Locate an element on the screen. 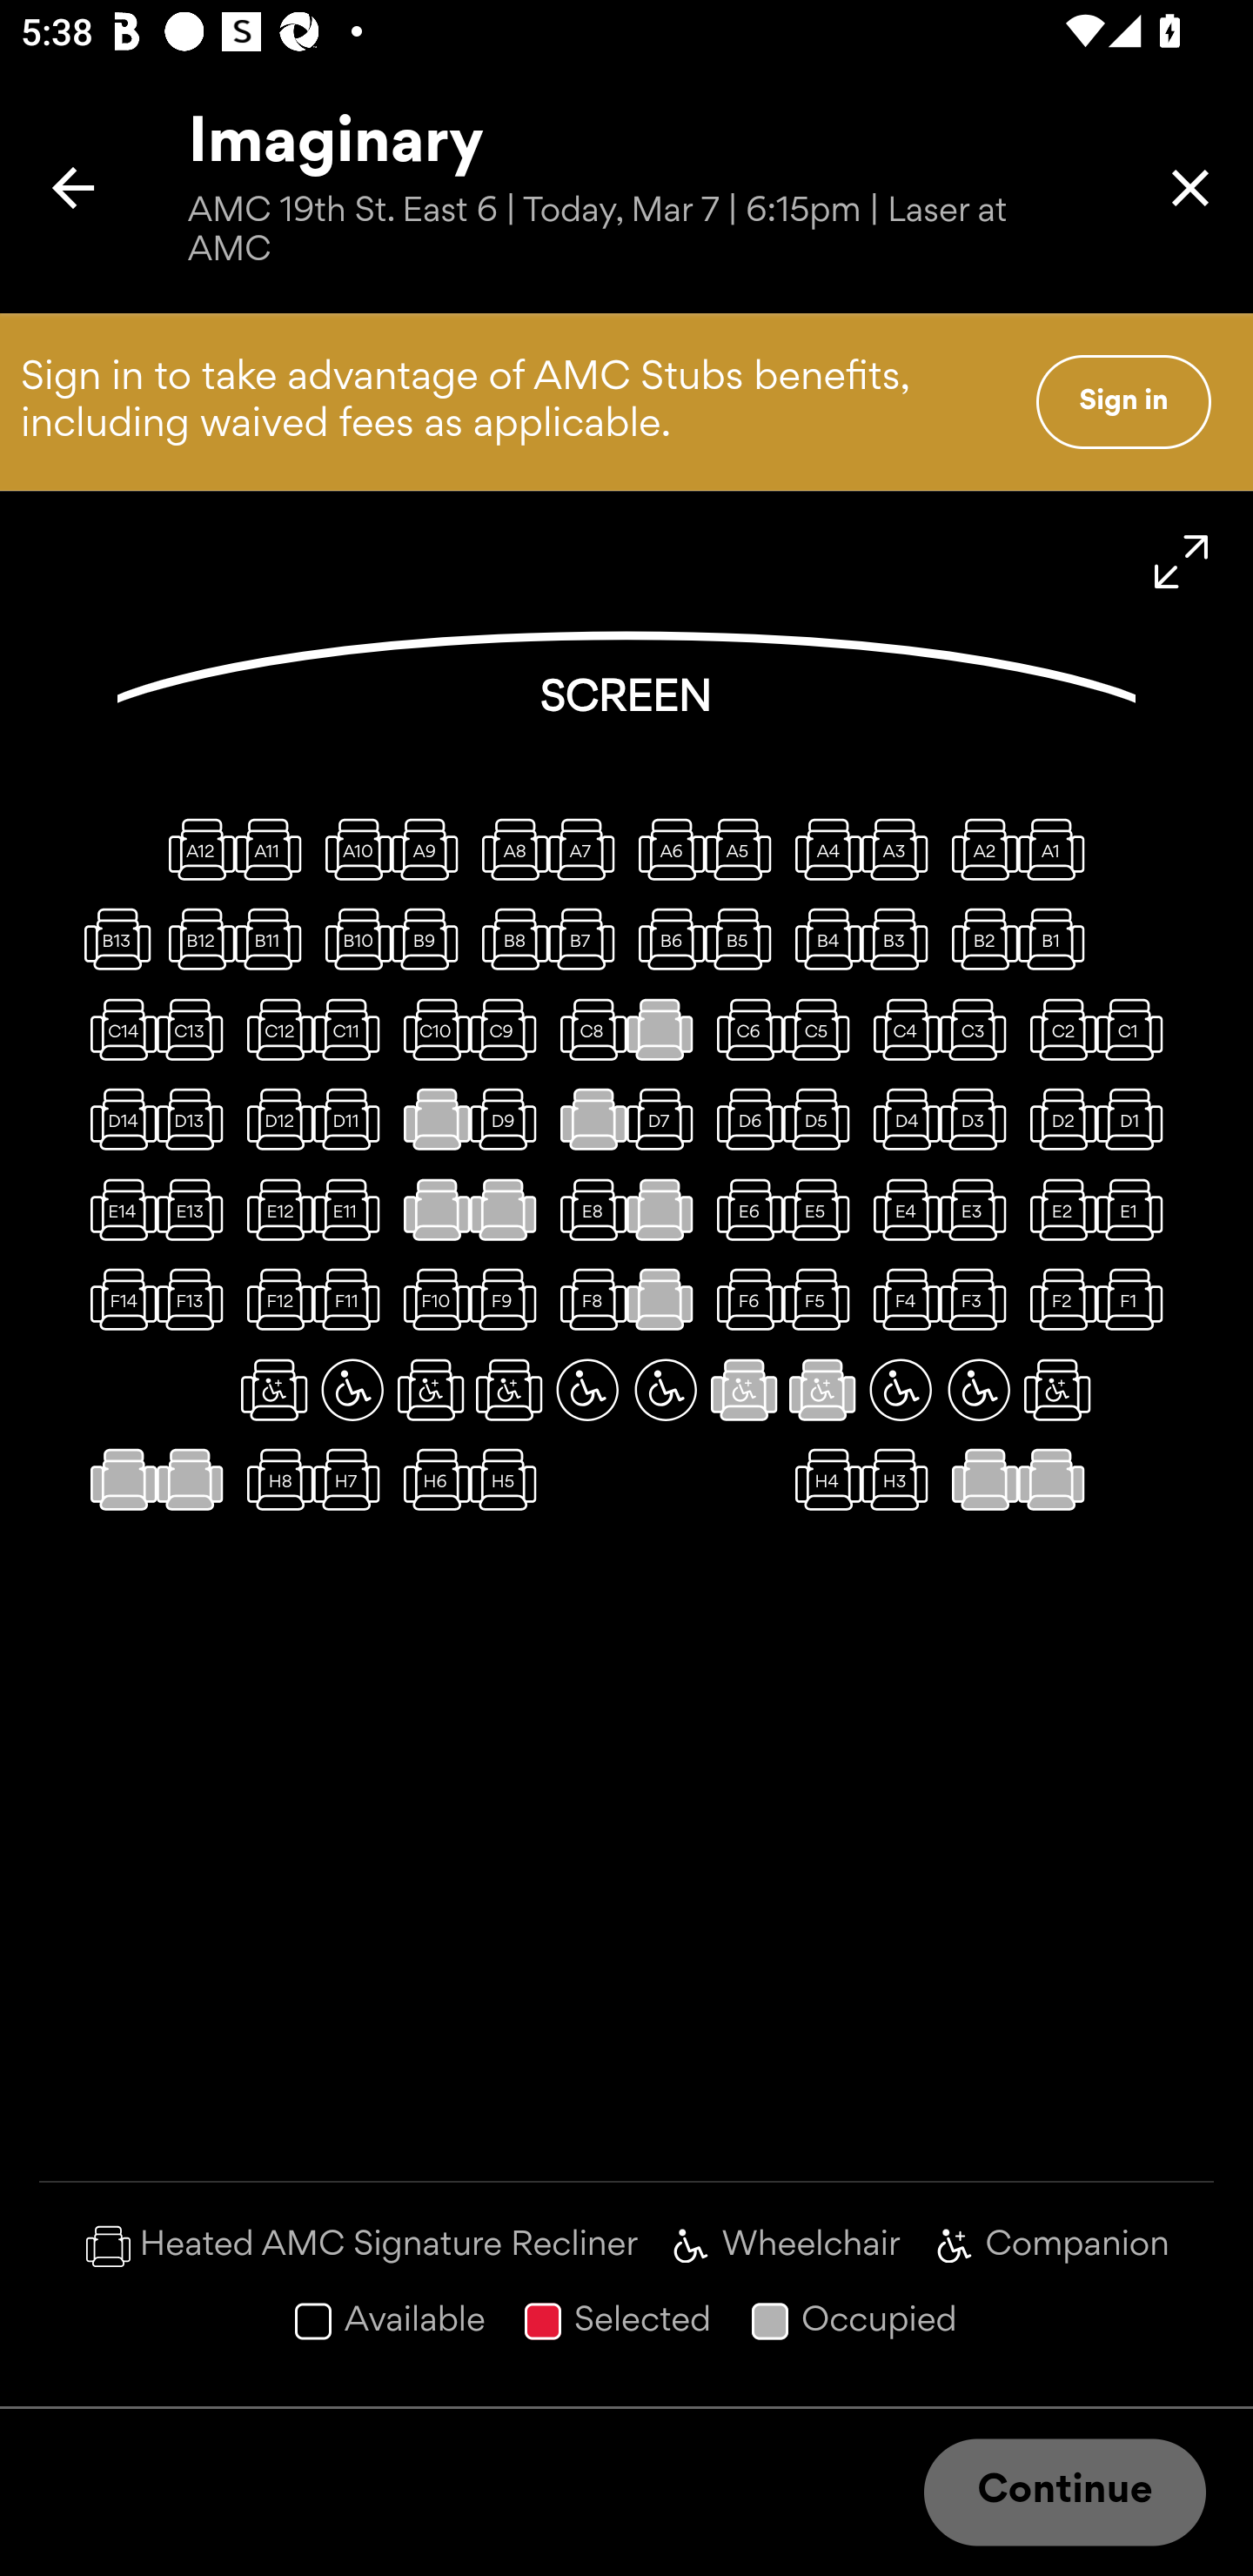 The height and width of the screenshot is (2576, 1253). C13, Regular seat, available is located at coordinates (196, 1029).